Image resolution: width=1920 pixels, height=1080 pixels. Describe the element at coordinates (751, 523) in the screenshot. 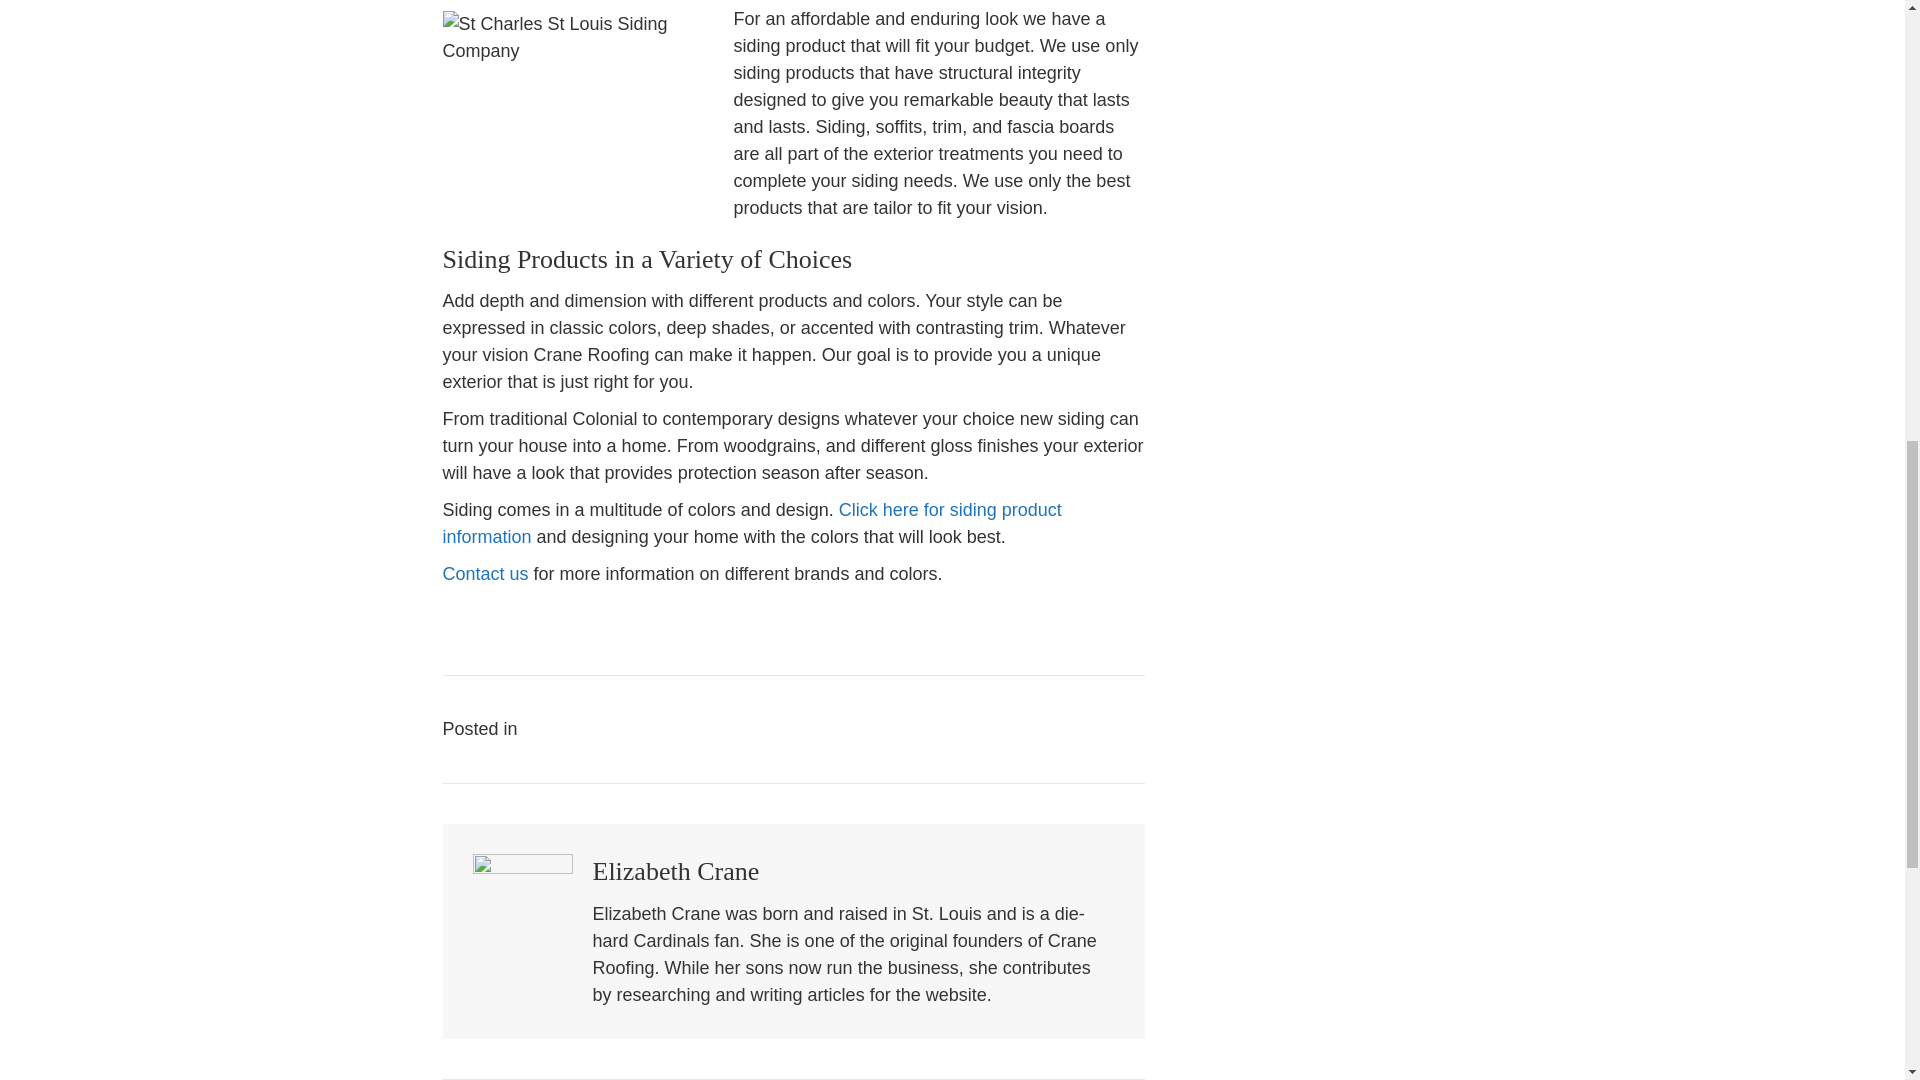

I see `Click here for siding product information` at that location.